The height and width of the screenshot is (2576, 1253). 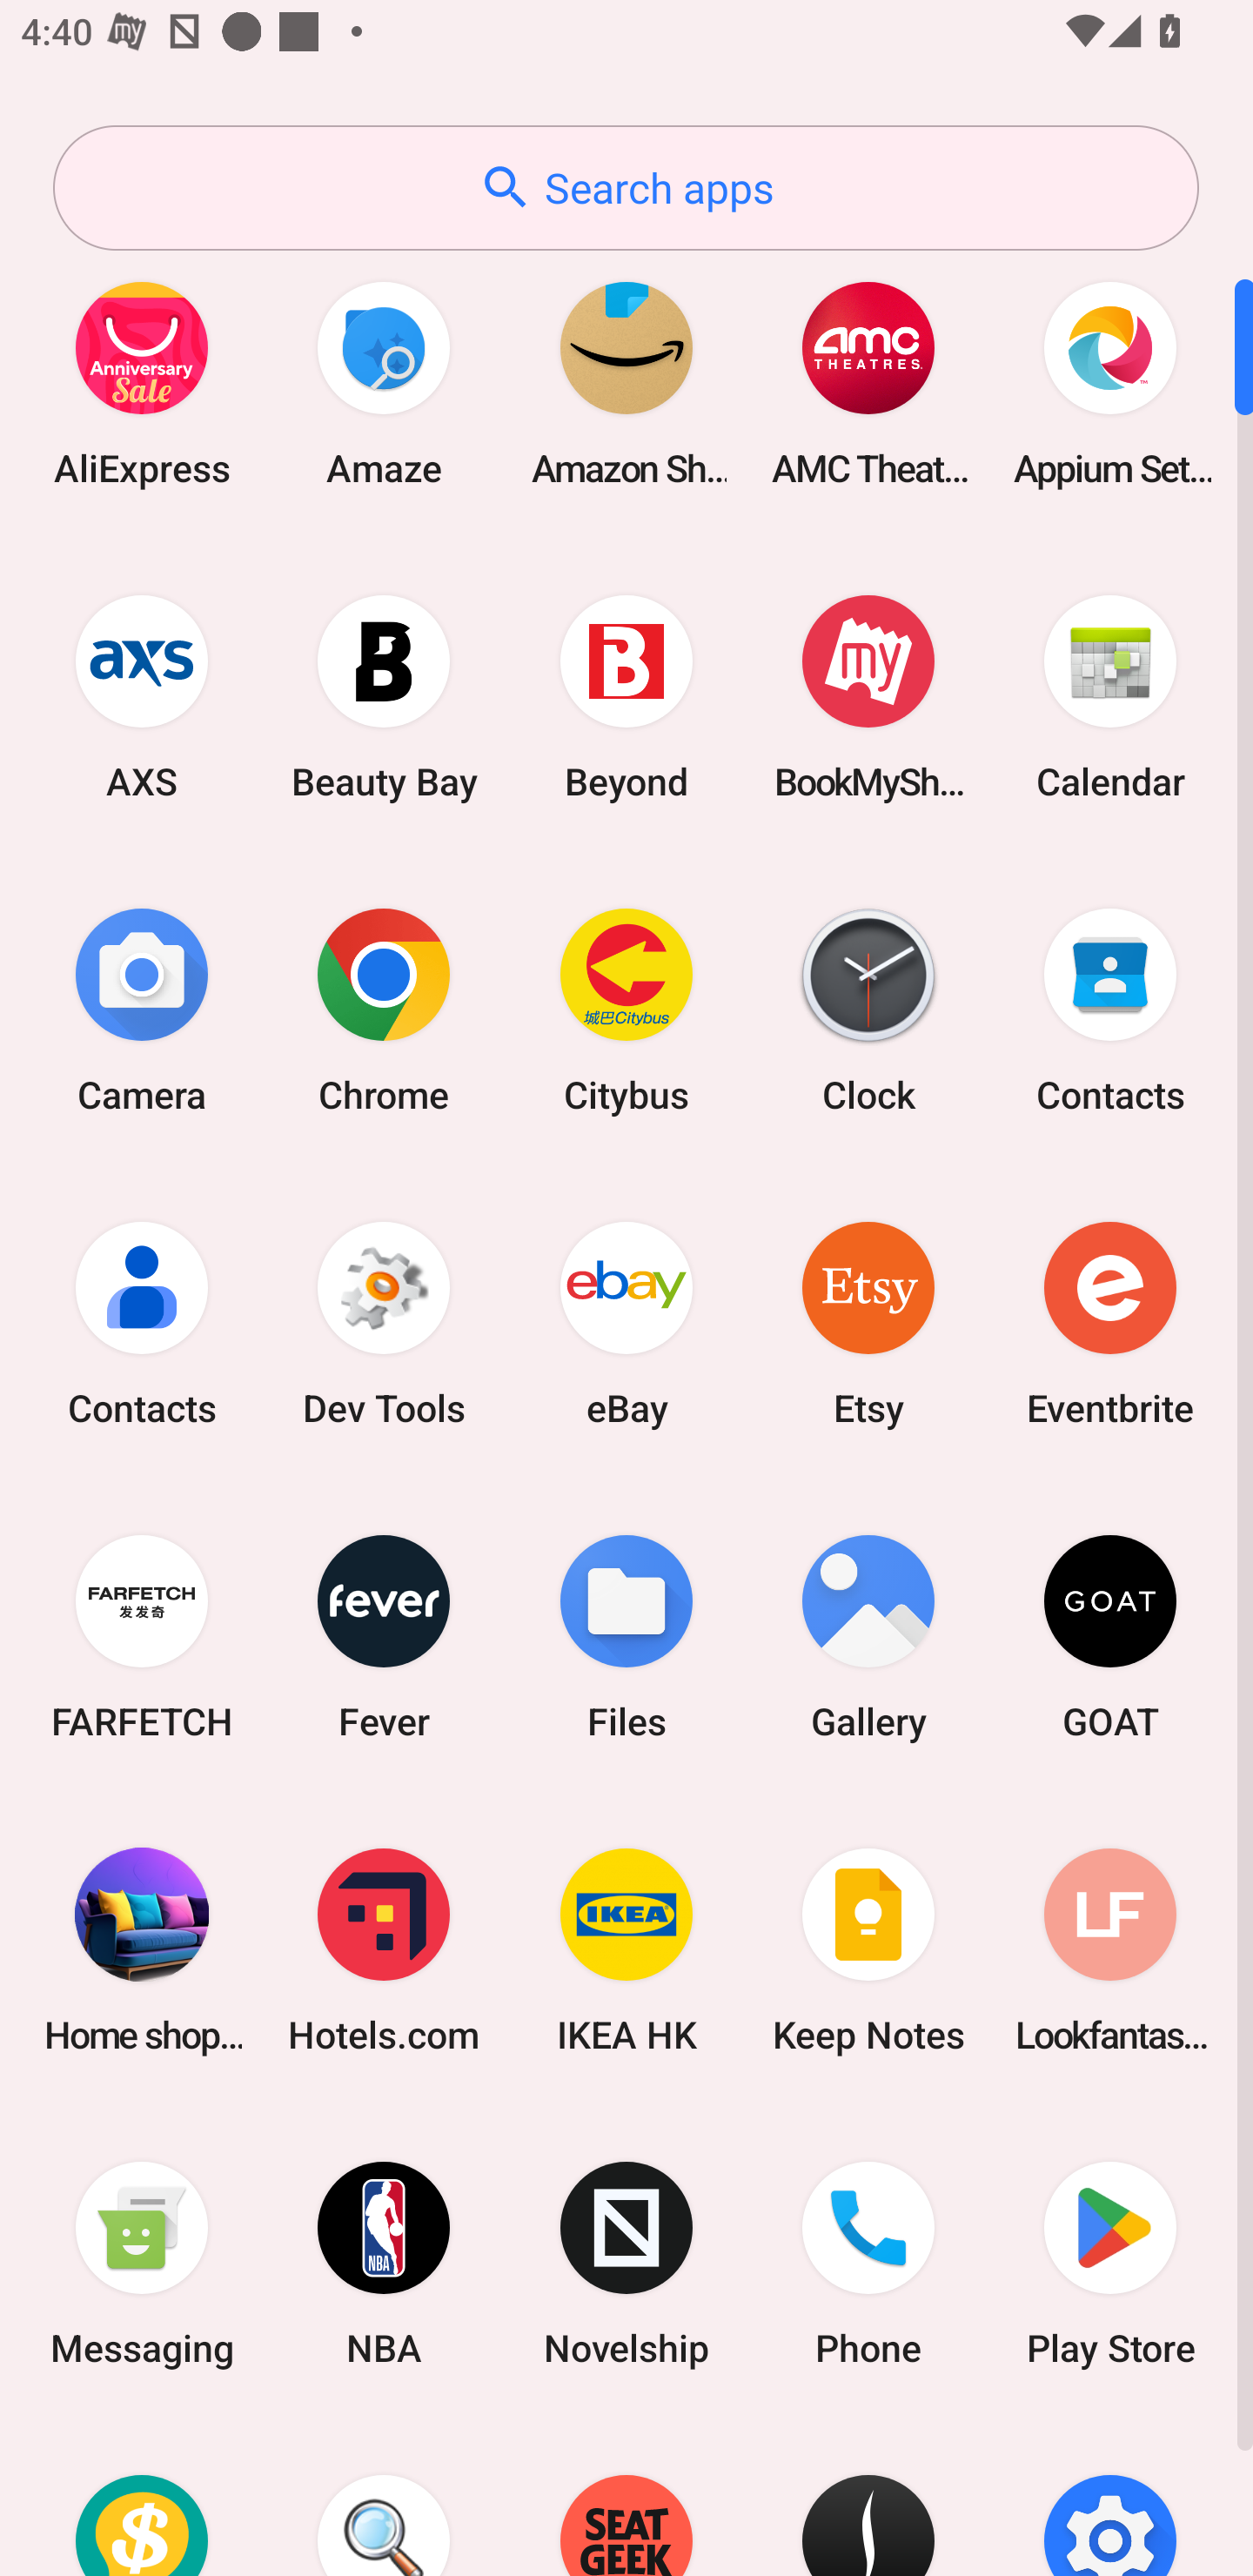 I want to click on Fever, so click(x=384, y=1636).